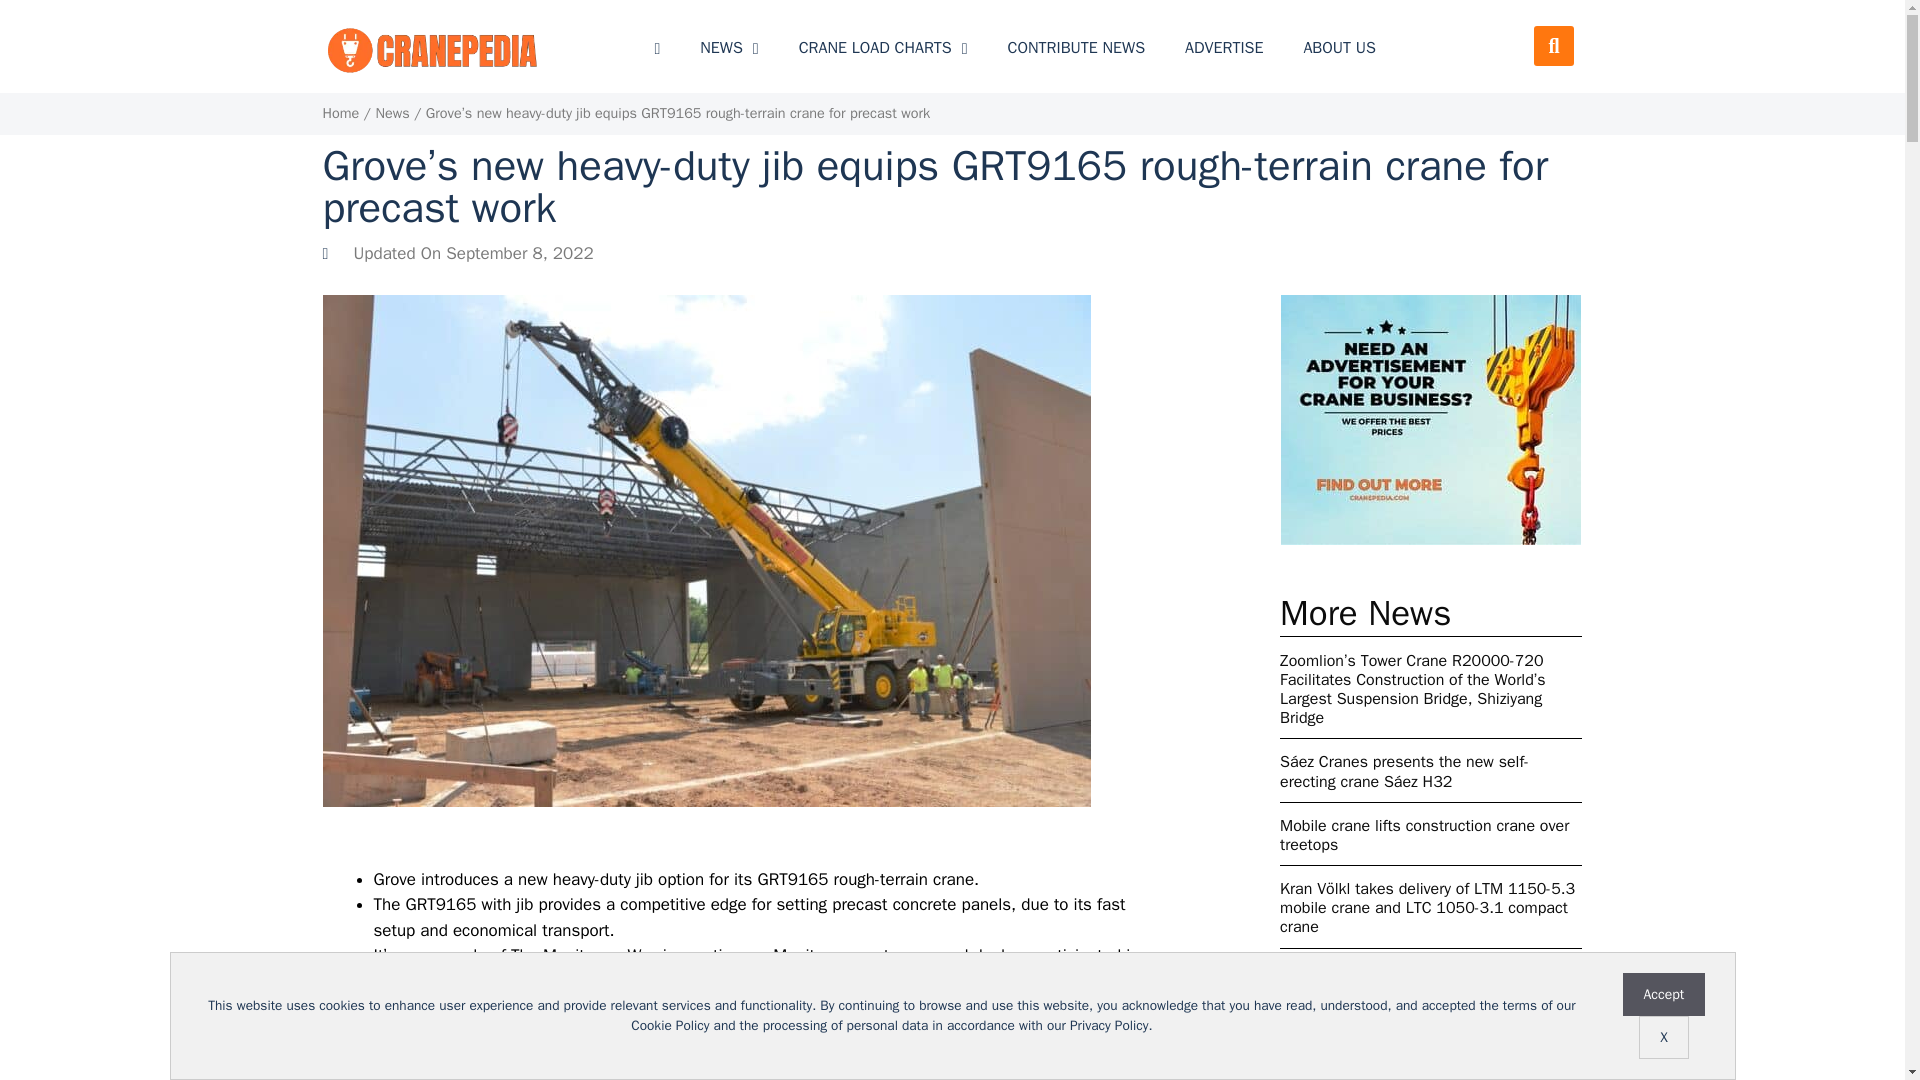  I want to click on Liebherr LTM 1300-6.3 is becoming the LTM 1300-6.4, so click(1431, 1045).